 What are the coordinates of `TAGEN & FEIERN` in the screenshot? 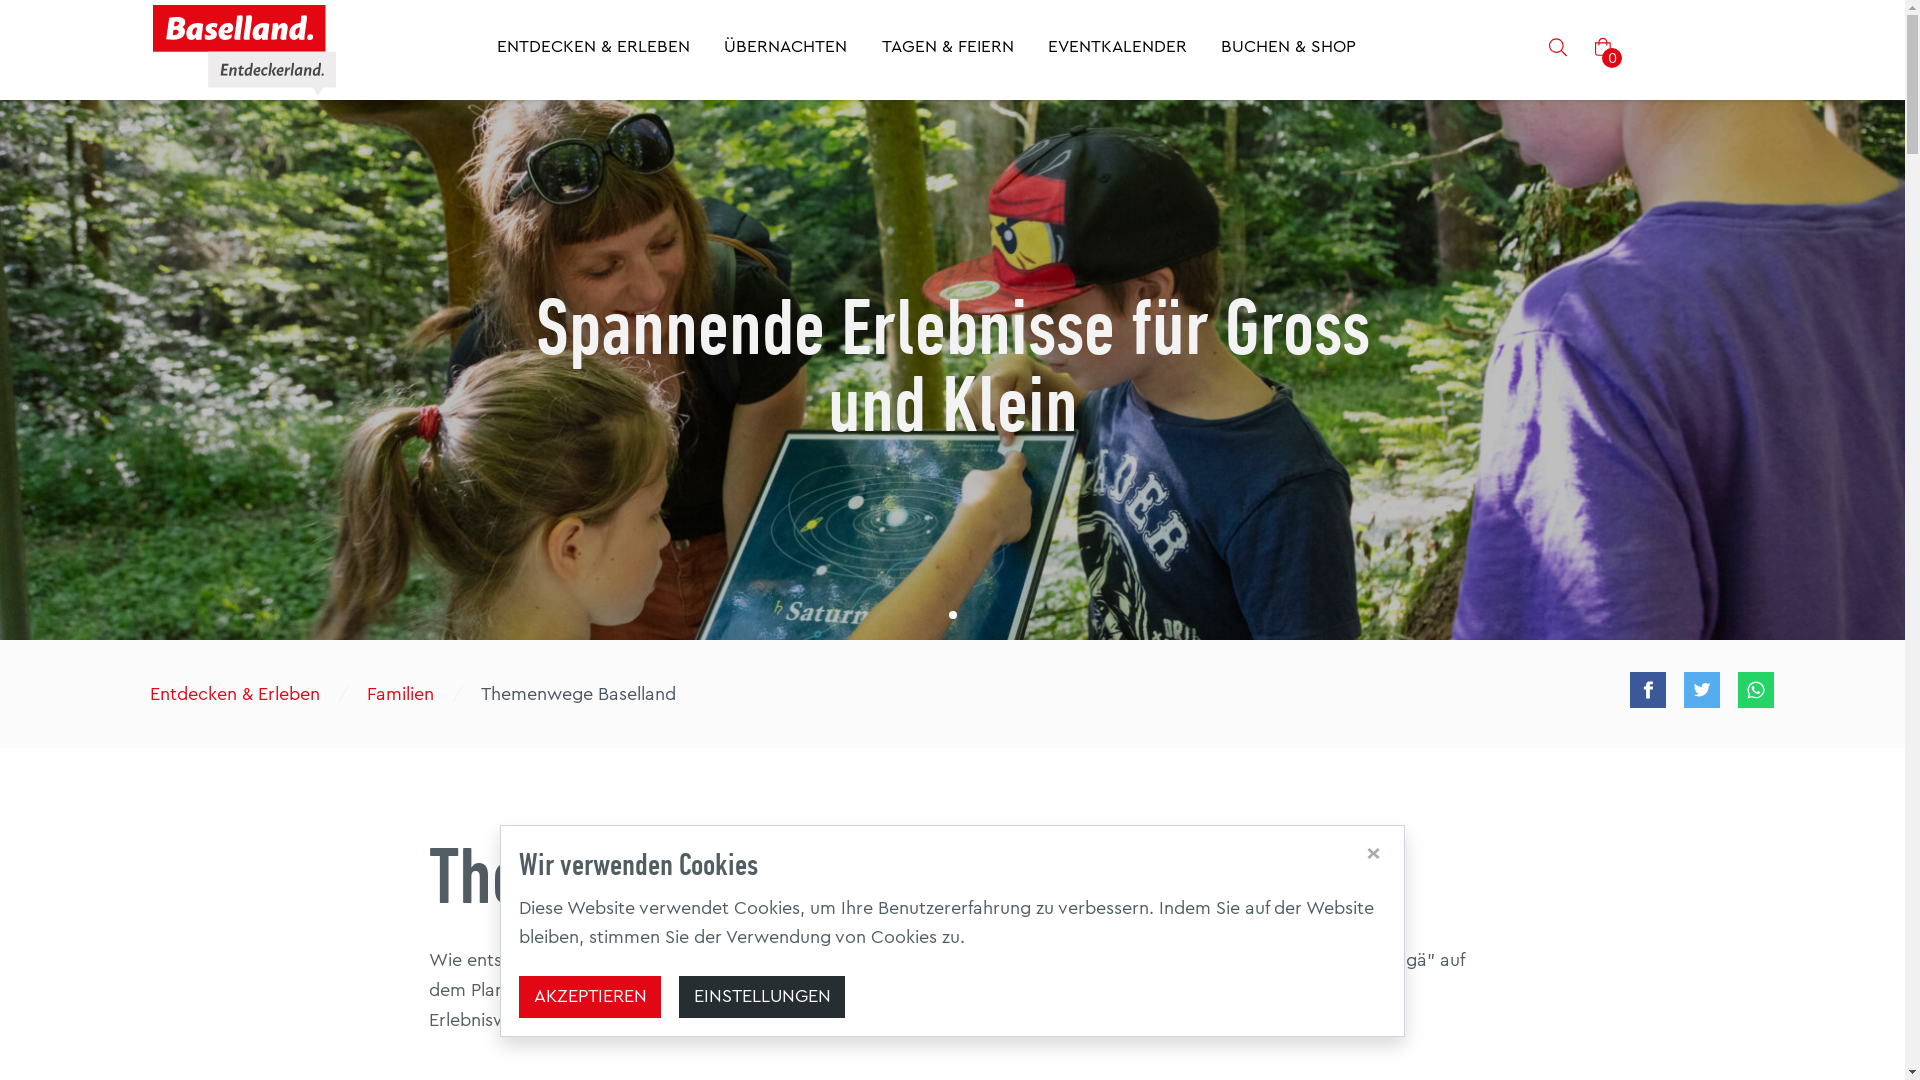 It's located at (948, 50).